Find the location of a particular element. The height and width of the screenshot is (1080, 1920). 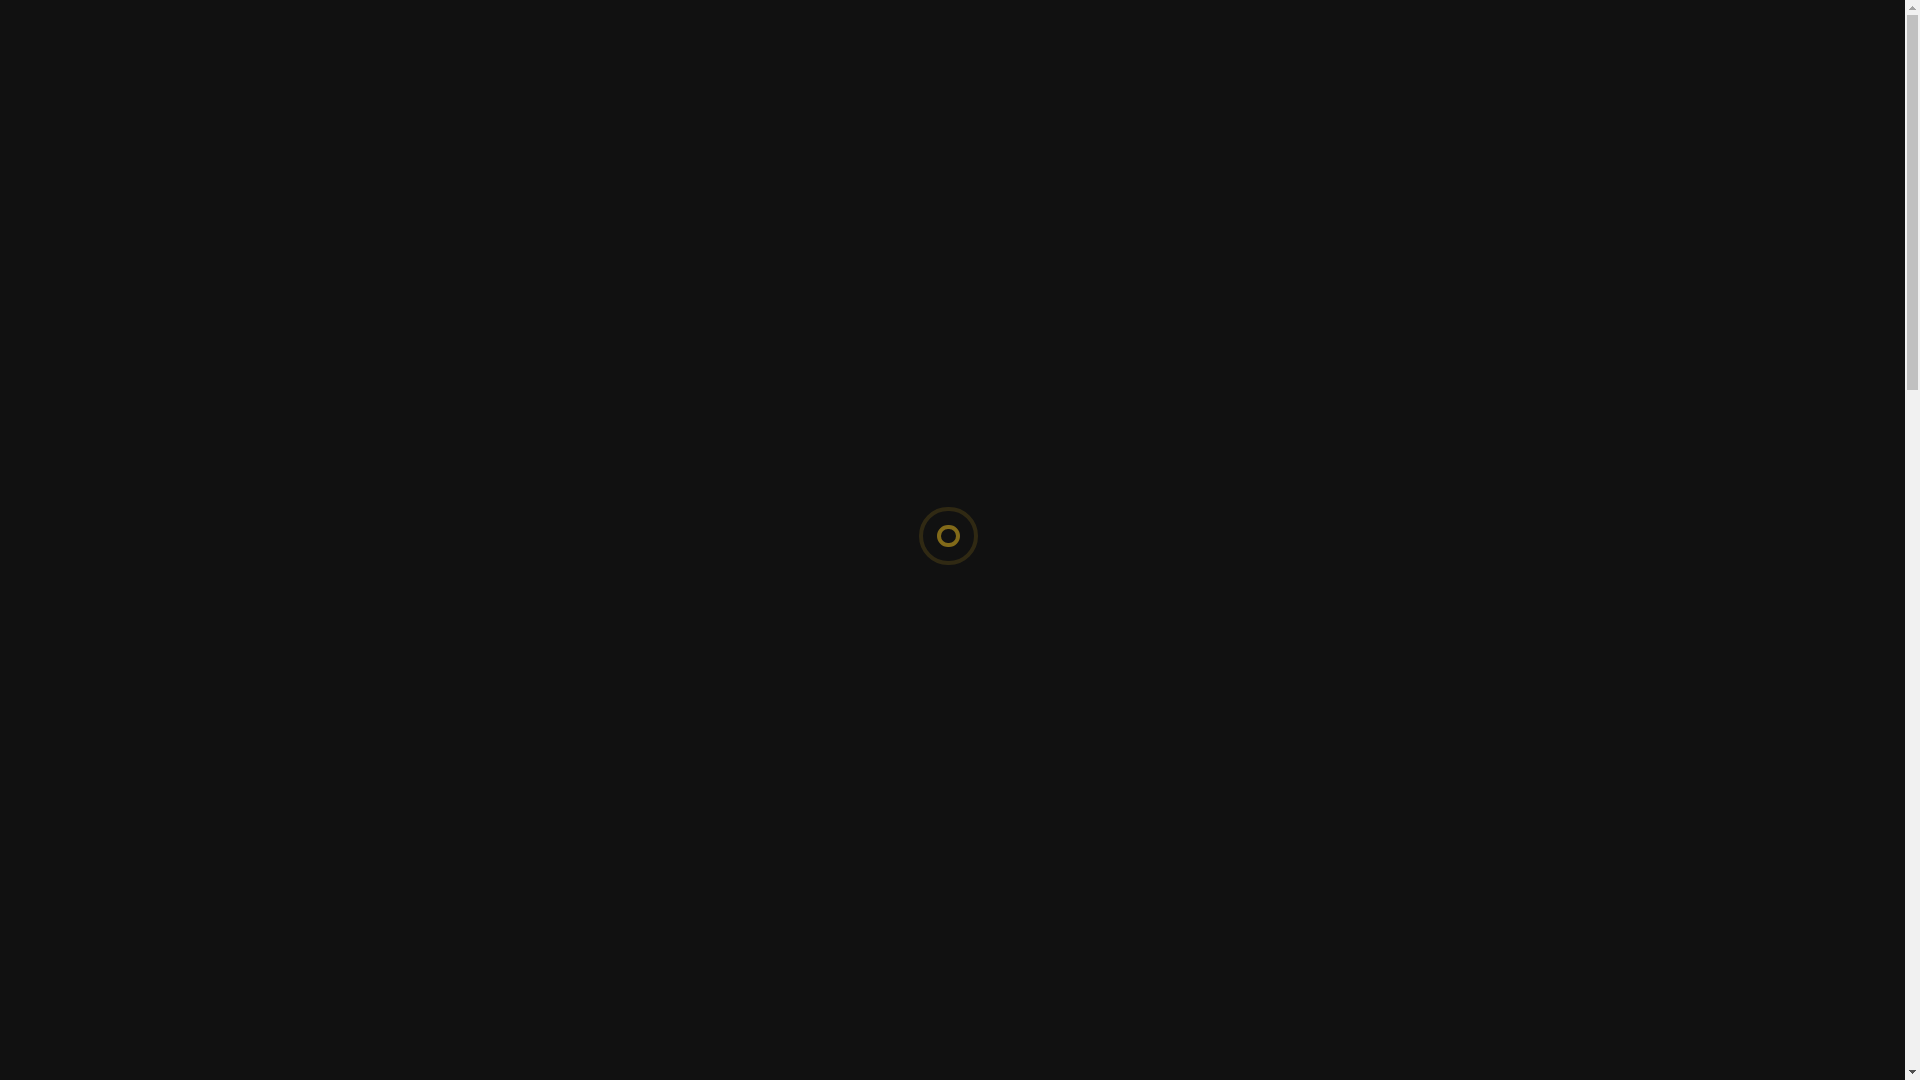

Home is located at coordinates (823, 98).